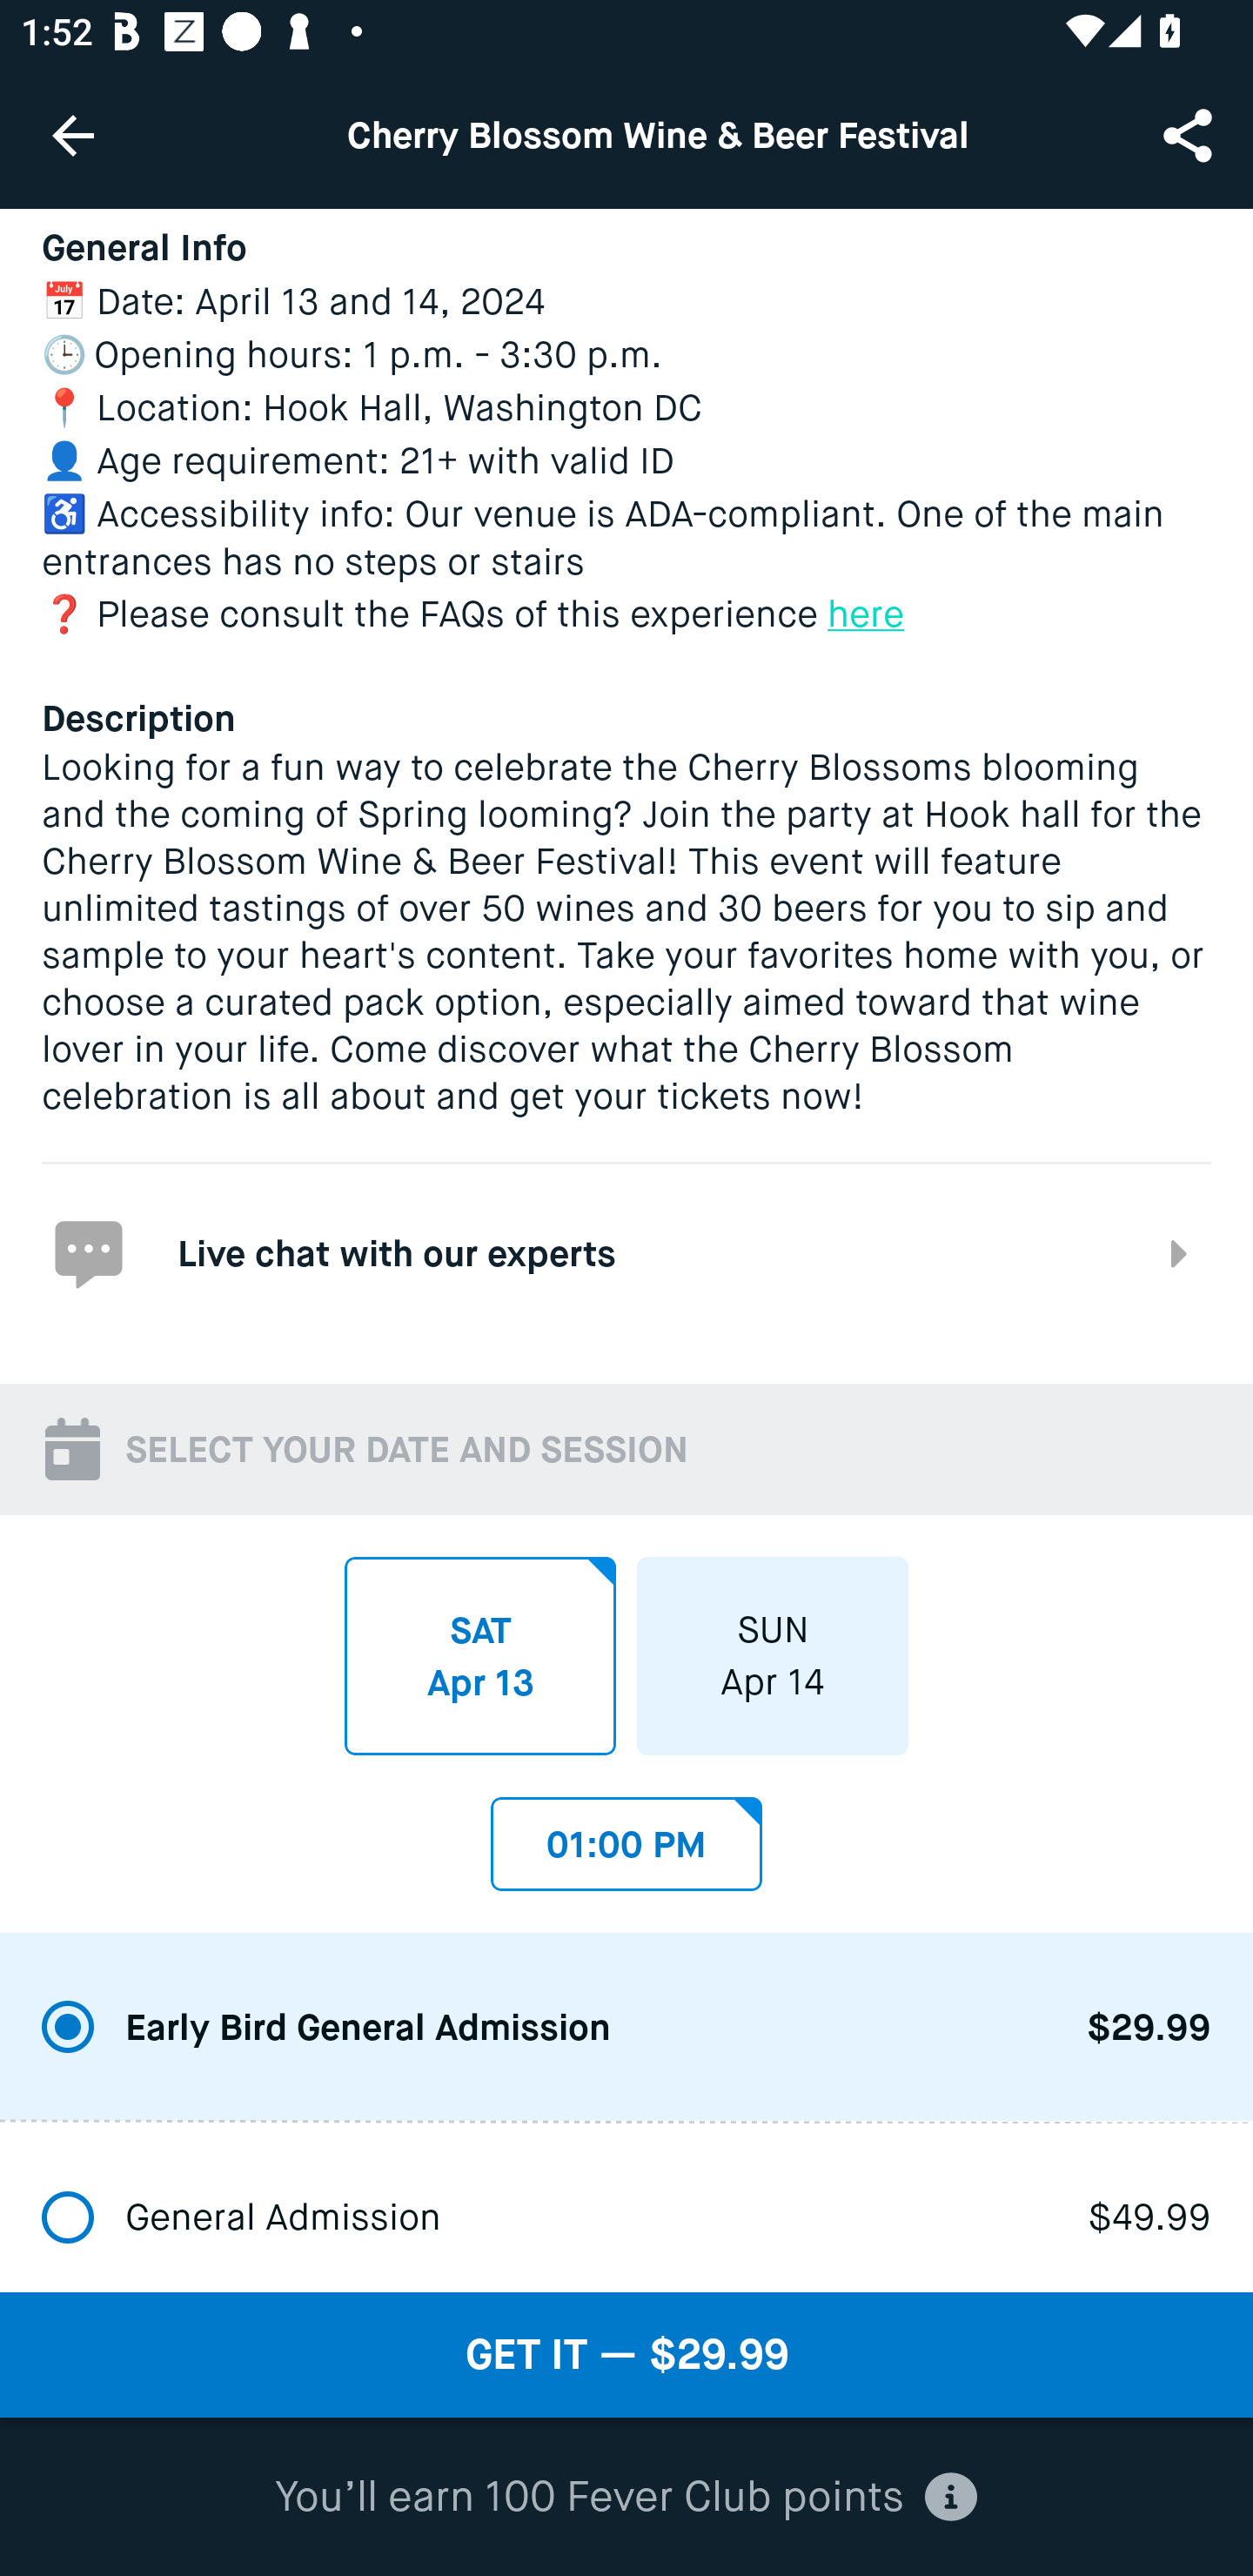 This screenshot has height=2576, width=1253. Describe the element at coordinates (626, 2207) in the screenshot. I see `General Admission $49.99` at that location.